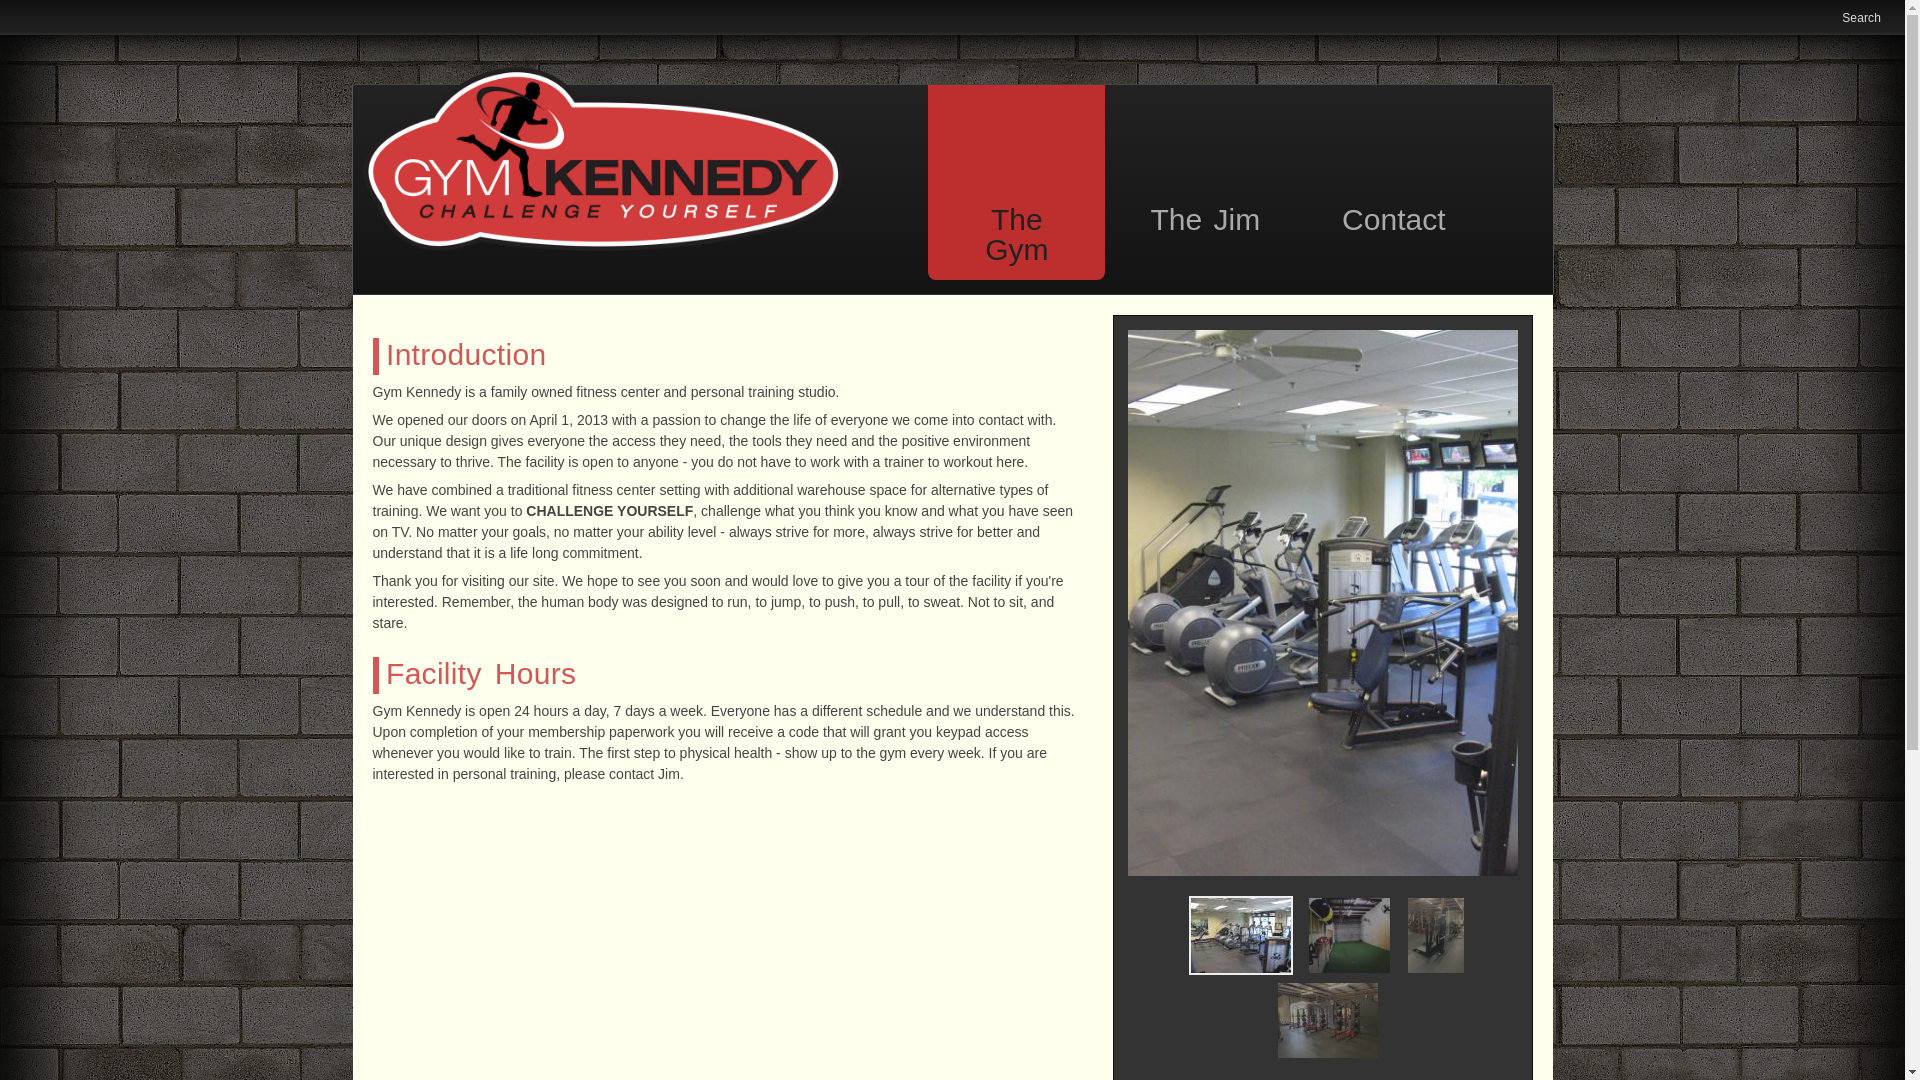  Describe the element at coordinates (1328, 1020) in the screenshot. I see `3 - Double Racks` at that location.